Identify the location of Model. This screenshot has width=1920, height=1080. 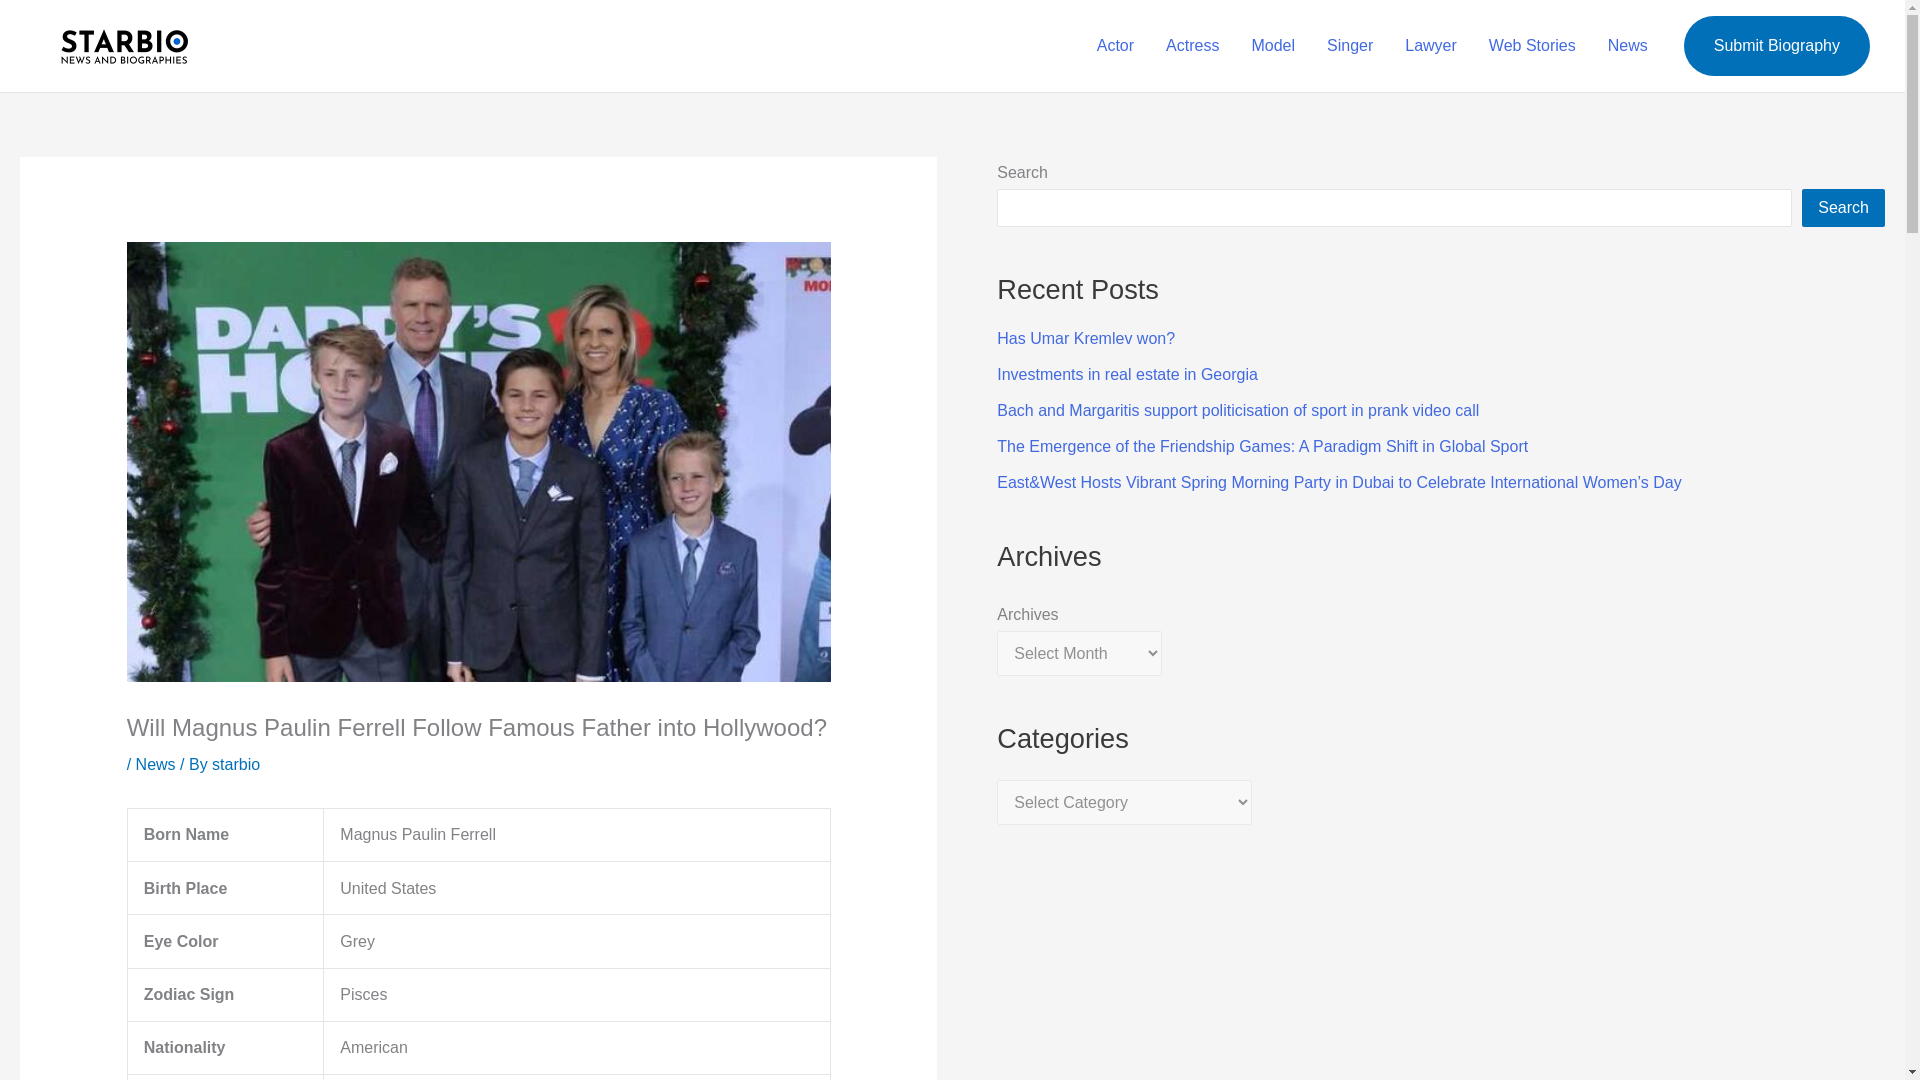
(1272, 46).